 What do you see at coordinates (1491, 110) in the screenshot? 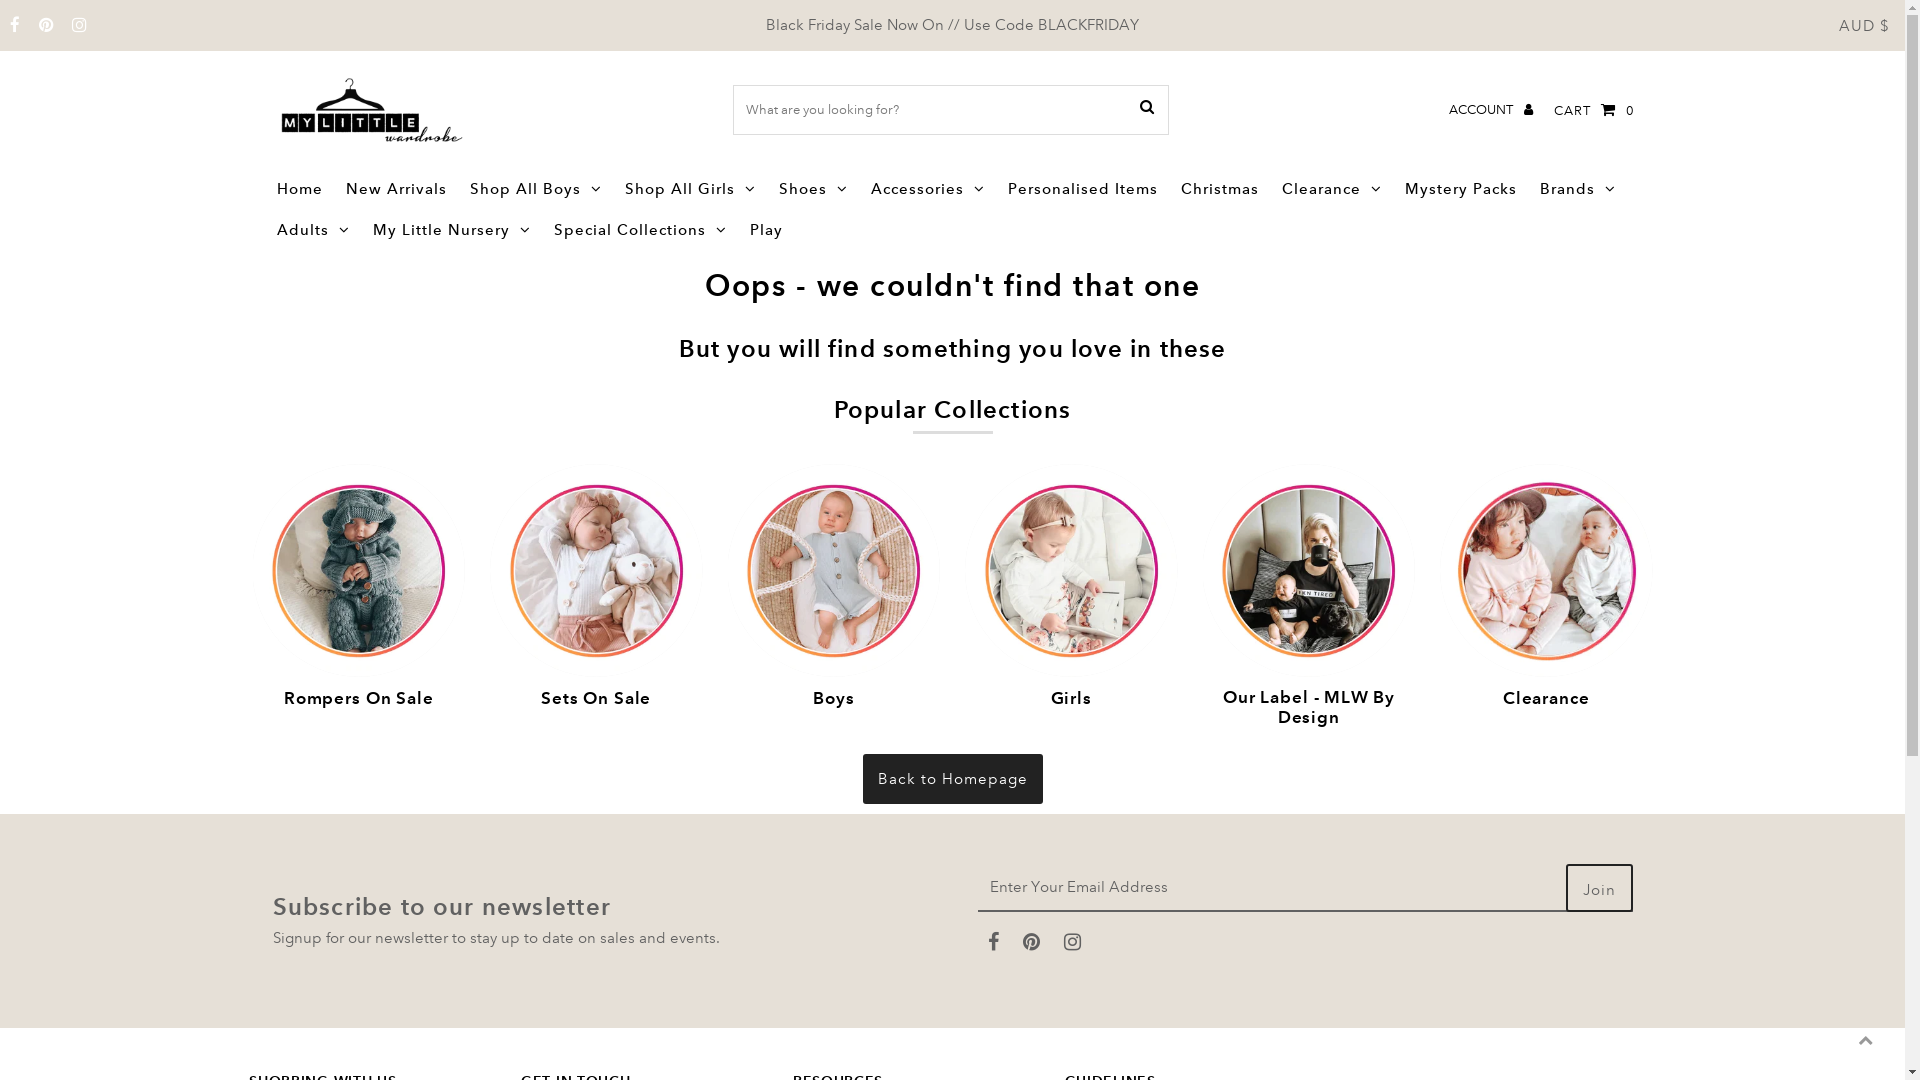
I see `ACCOUNT` at bounding box center [1491, 110].